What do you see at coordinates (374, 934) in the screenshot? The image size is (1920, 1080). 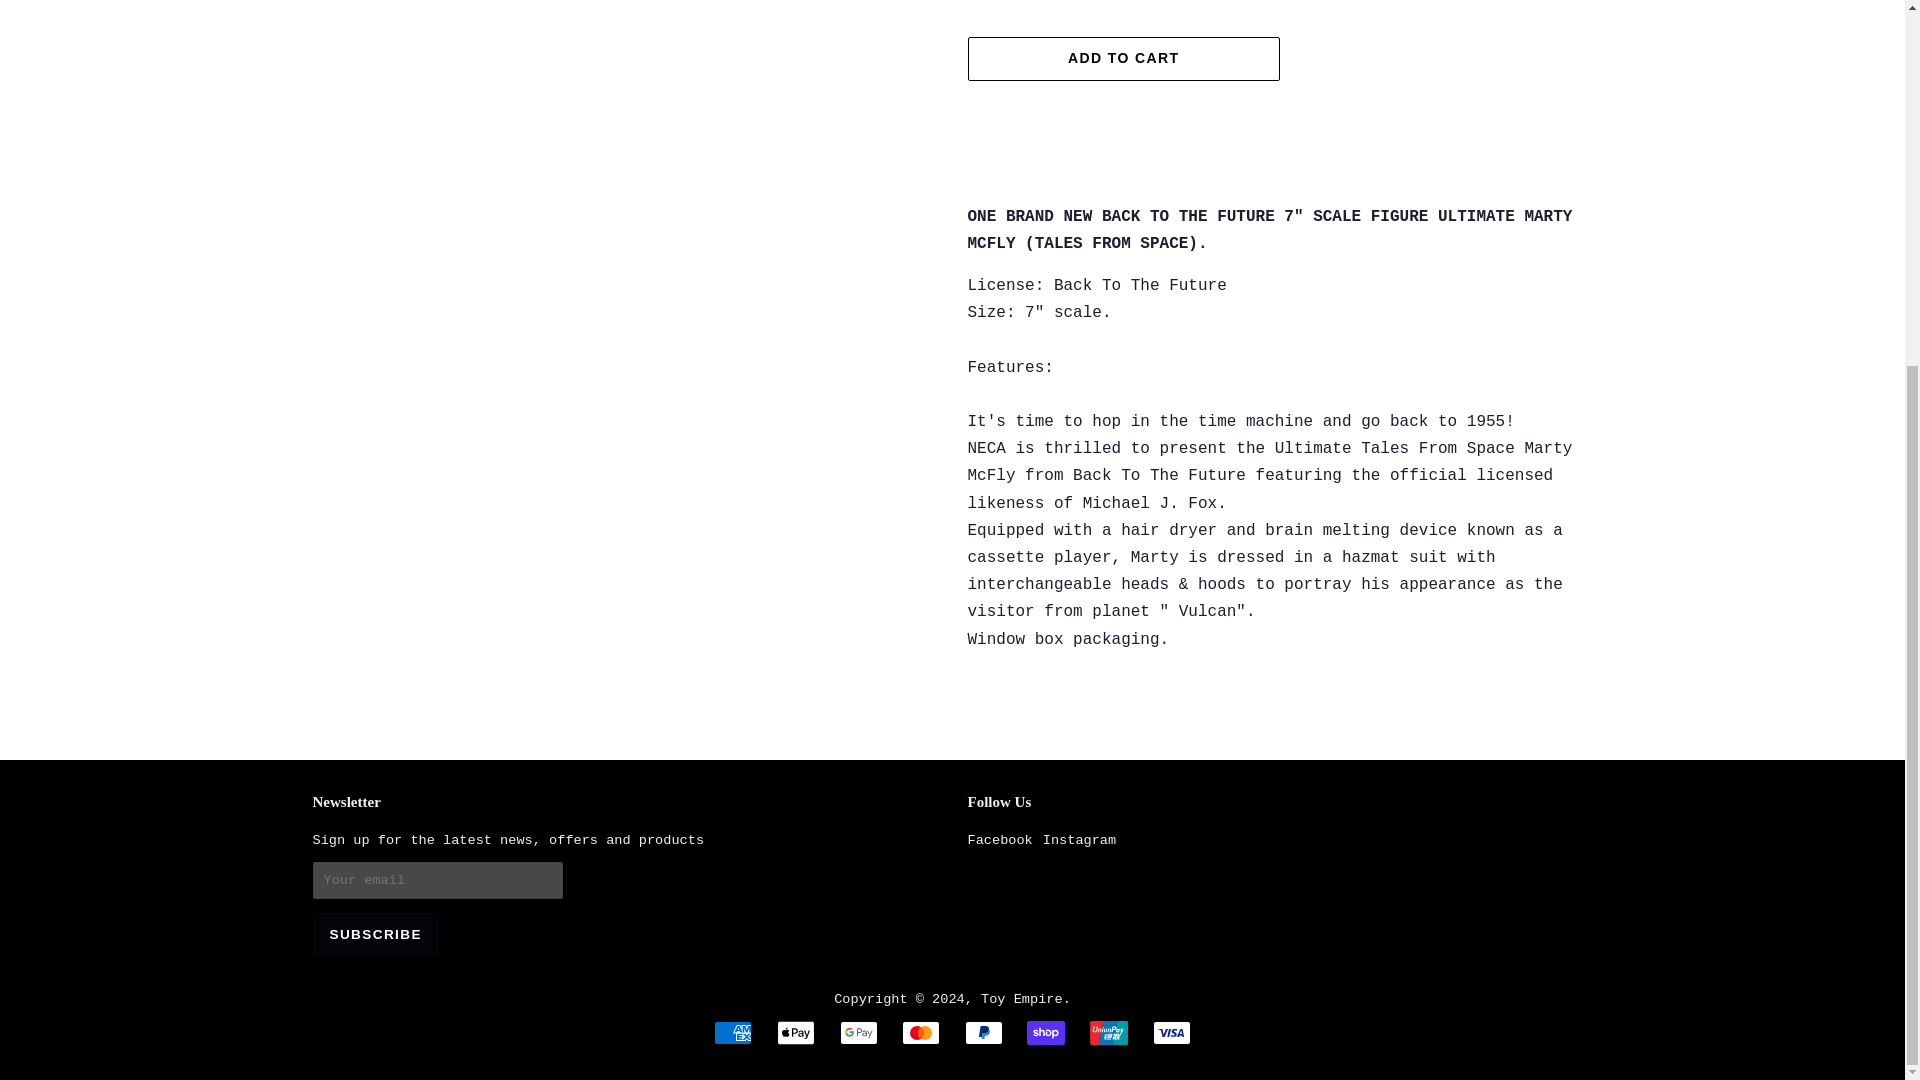 I see `Subscribe` at bounding box center [374, 934].